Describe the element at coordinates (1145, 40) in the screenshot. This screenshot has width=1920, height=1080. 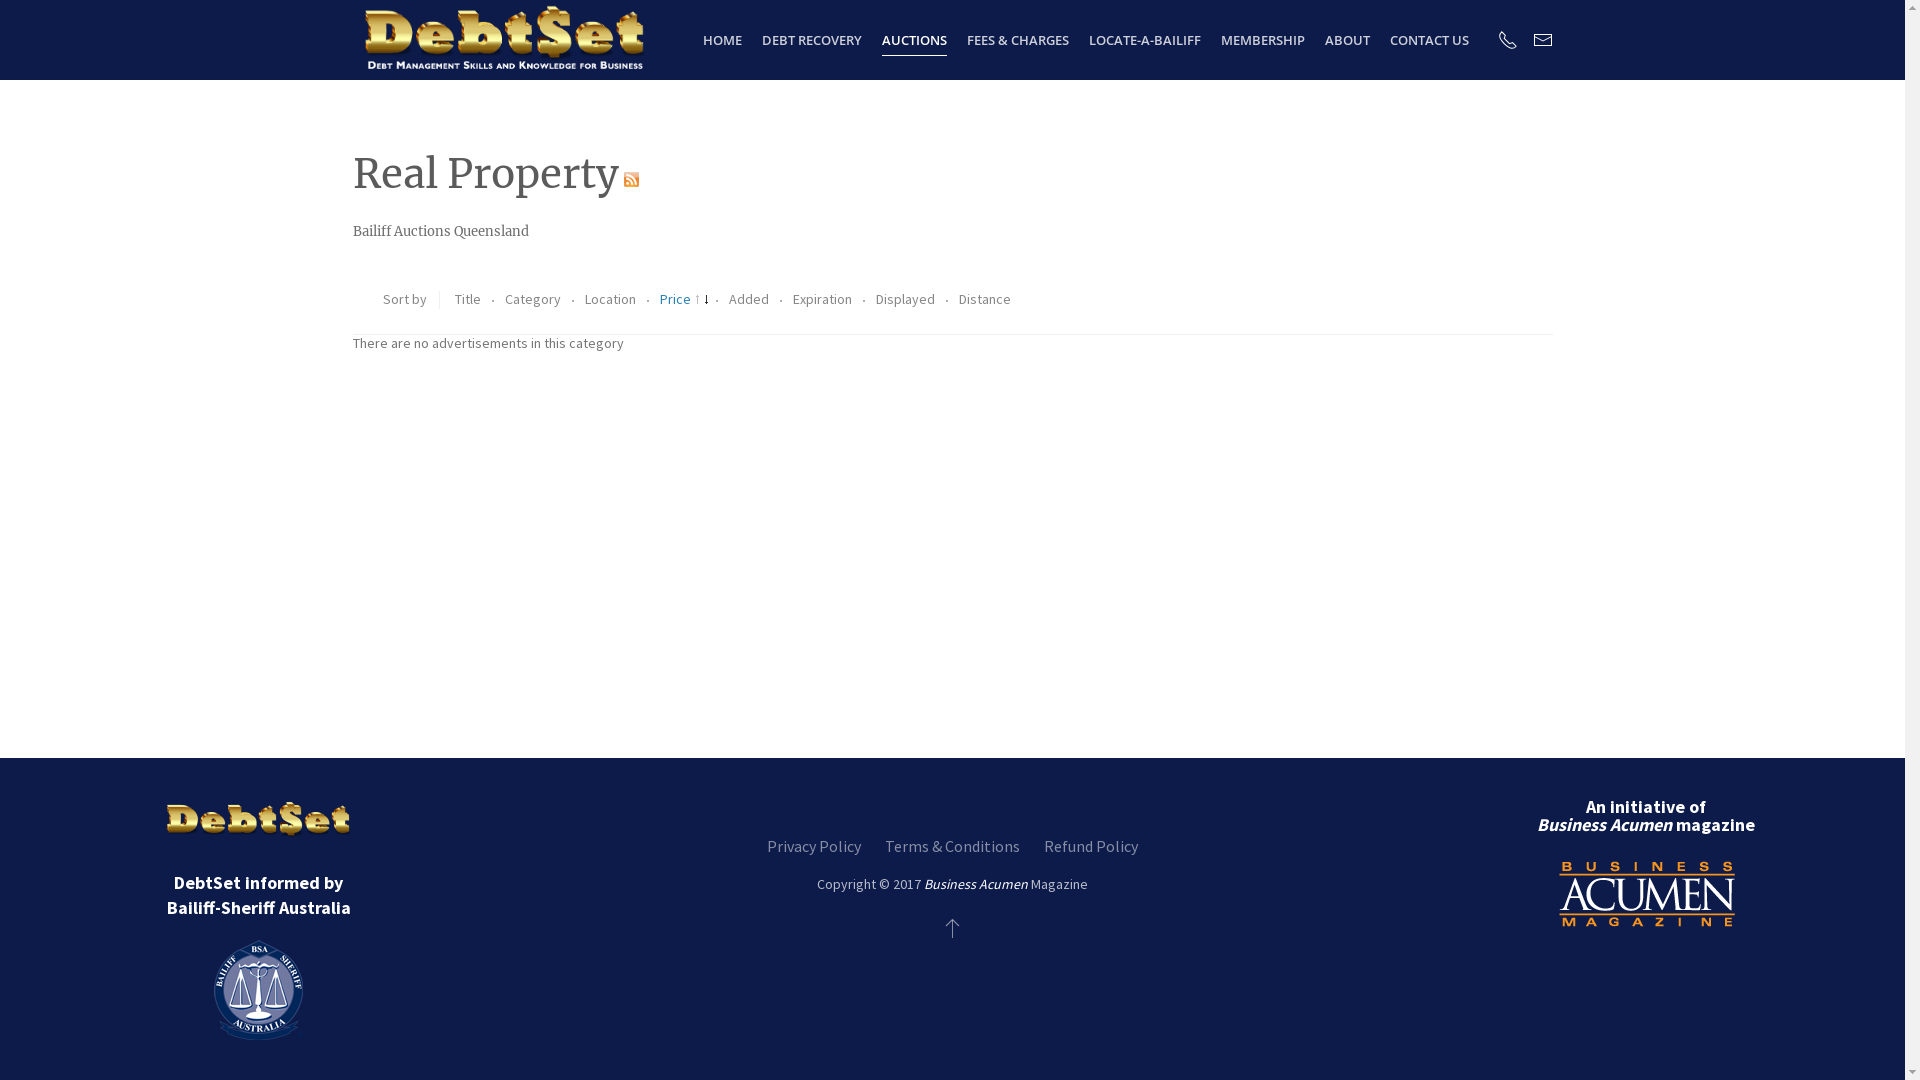
I see `LOCATE-A-BAILIFF` at that location.